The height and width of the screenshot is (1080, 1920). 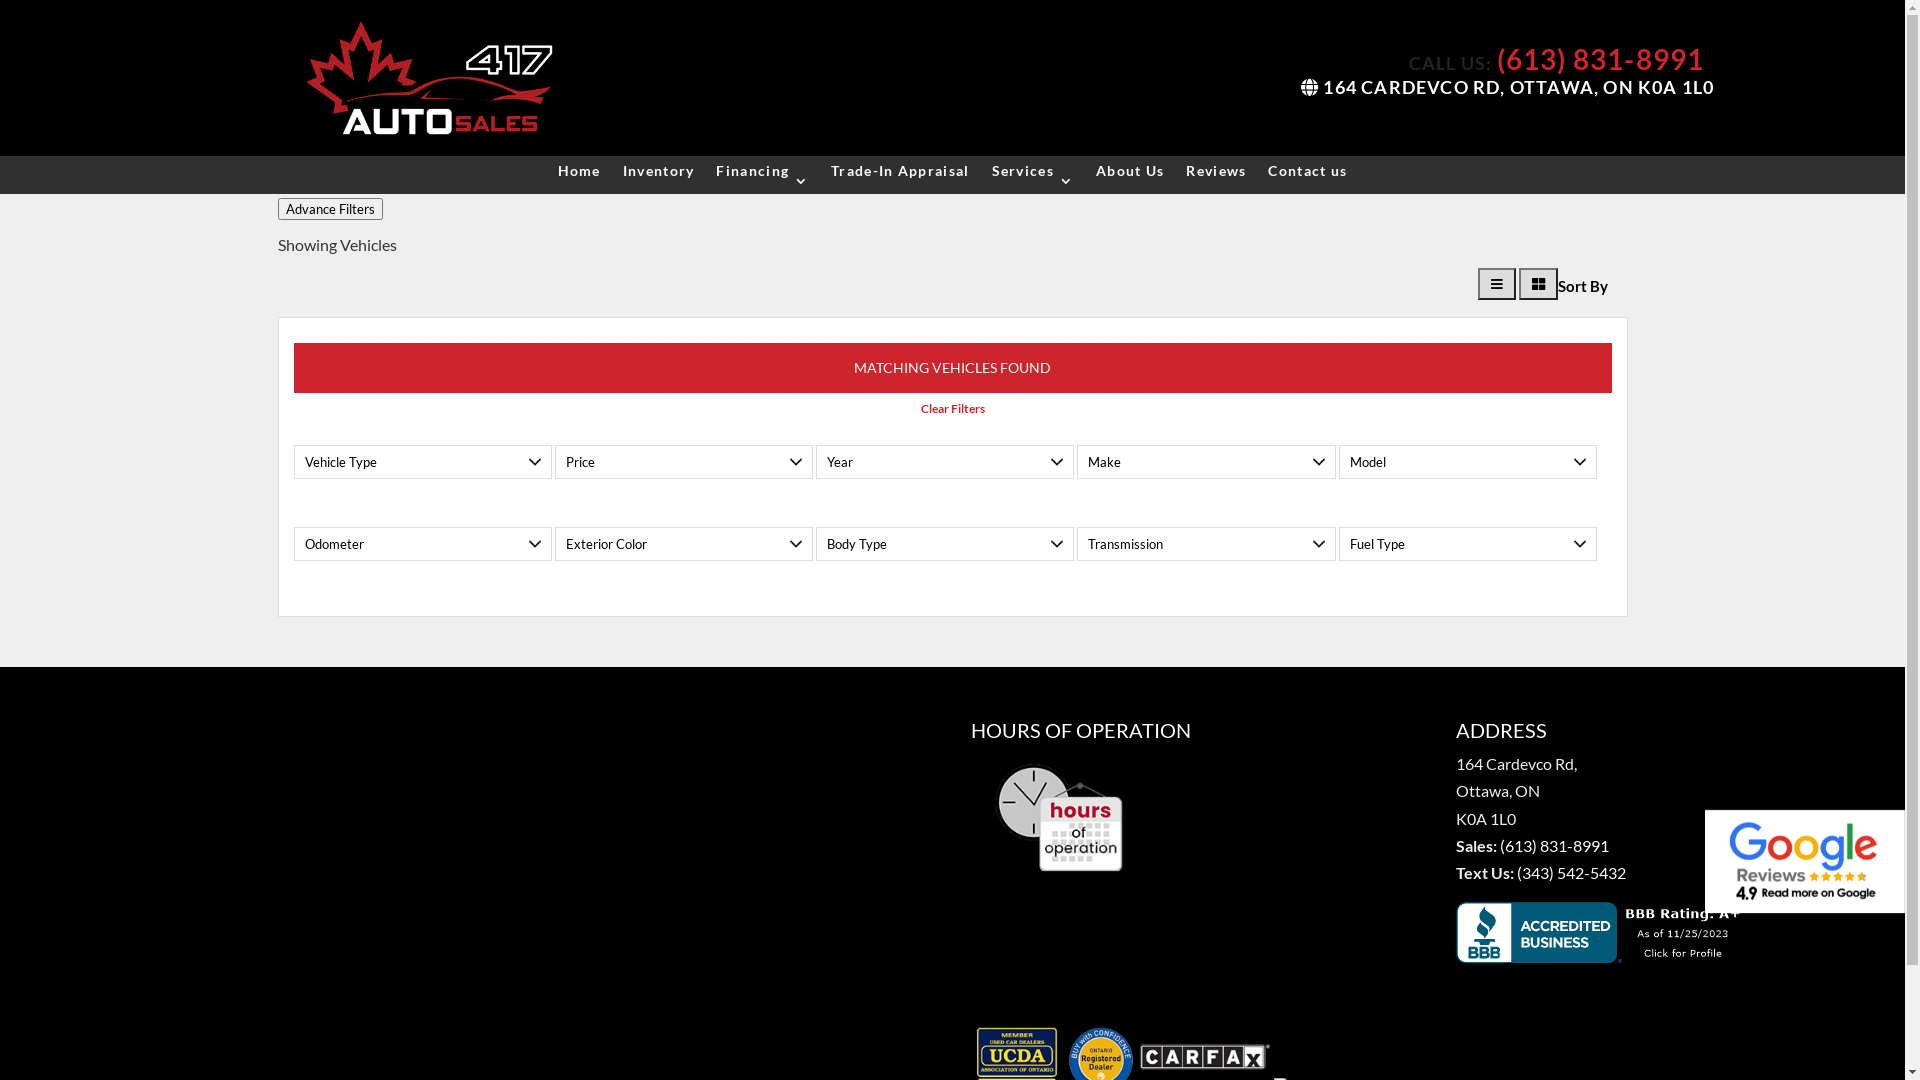 What do you see at coordinates (46, 7) in the screenshot?
I see `Apply Filters` at bounding box center [46, 7].